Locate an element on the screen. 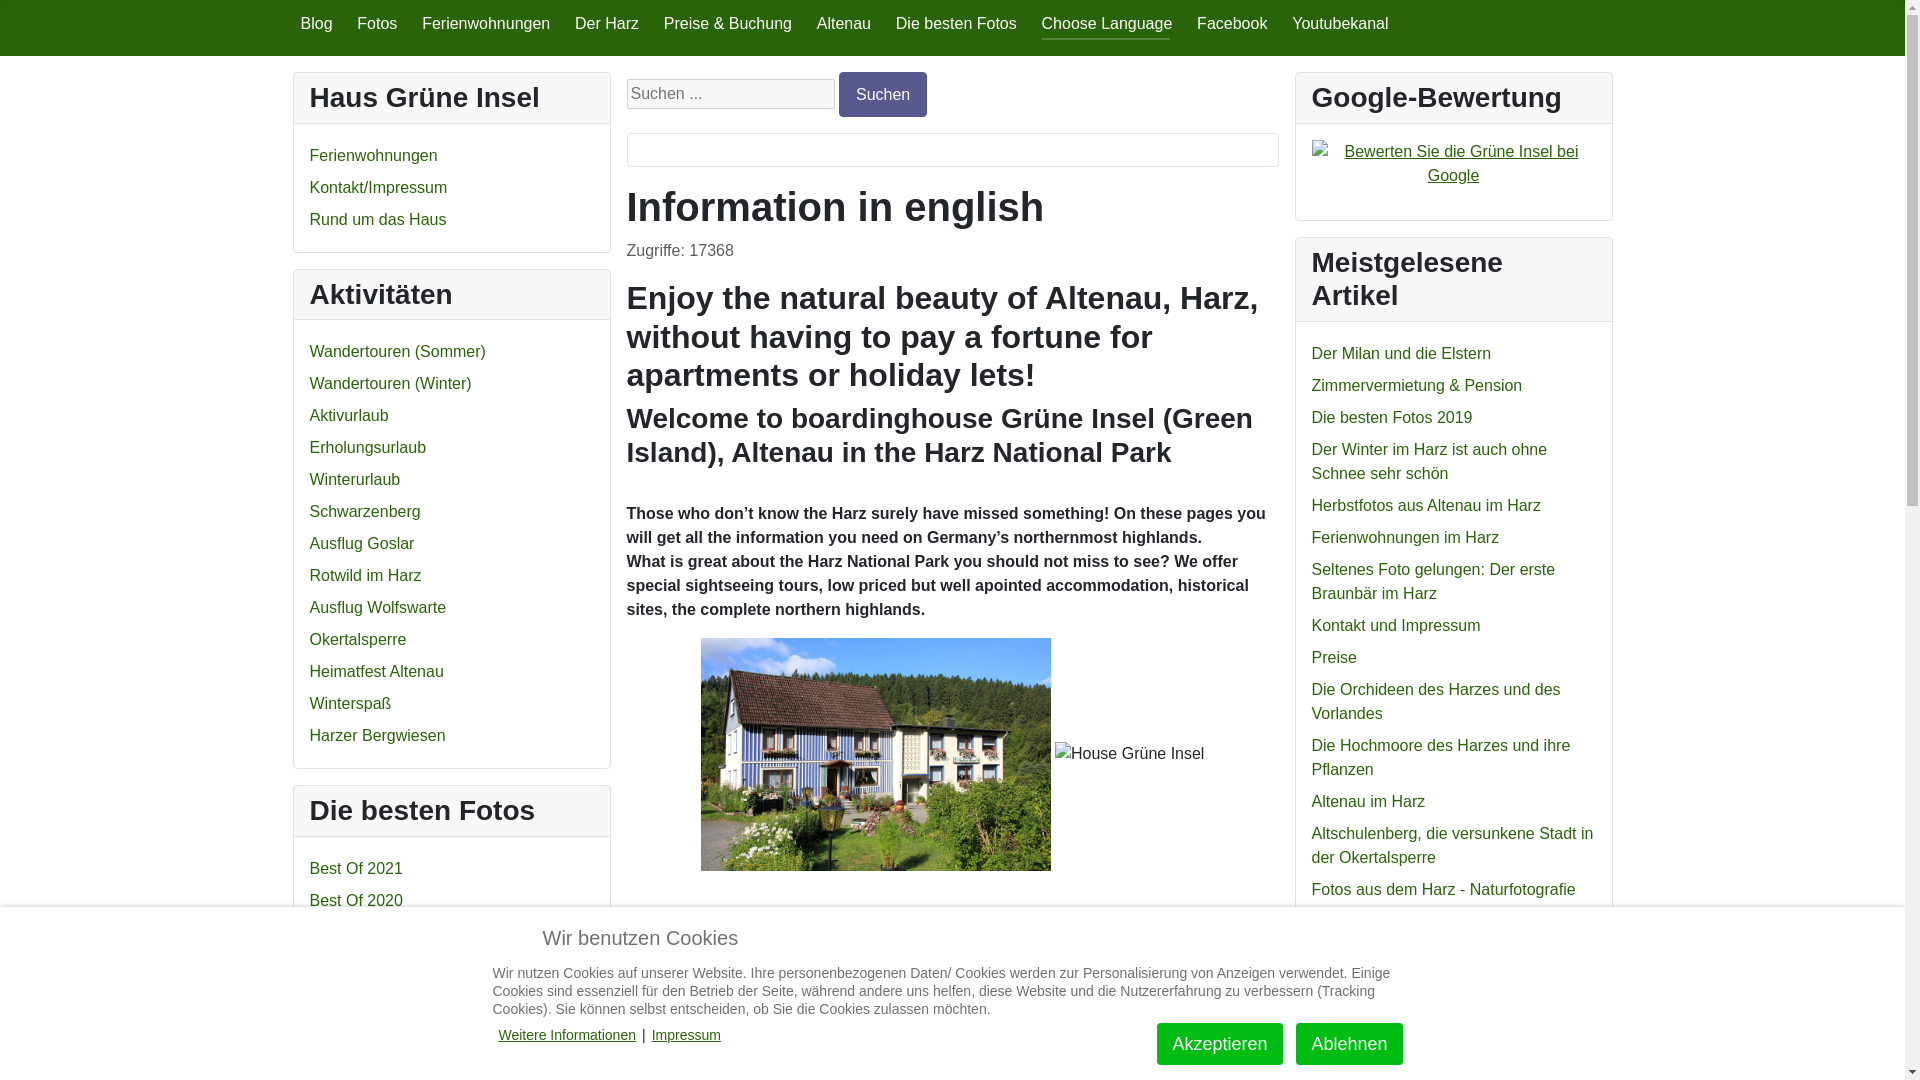  Heimatfest Altenau is located at coordinates (376, 672).